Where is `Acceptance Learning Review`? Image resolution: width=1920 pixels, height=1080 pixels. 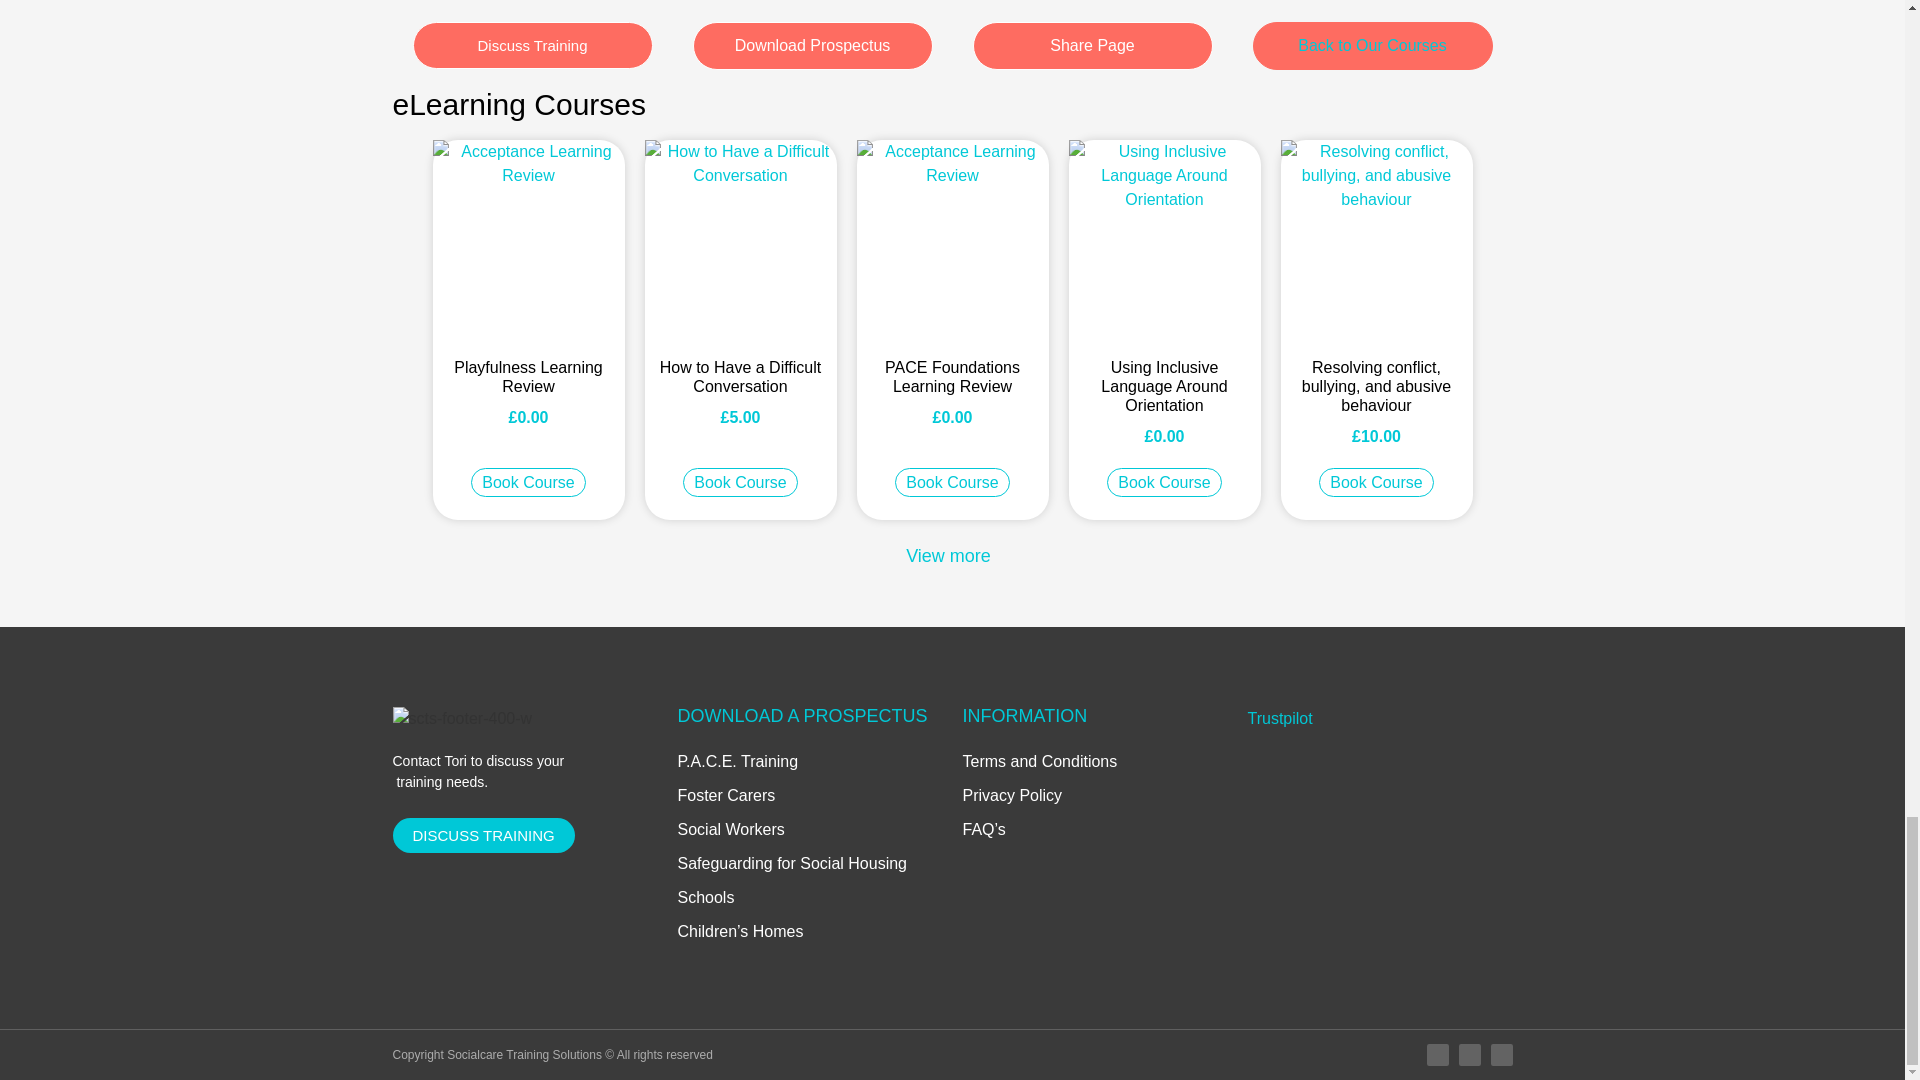
Acceptance Learning Review is located at coordinates (952, 240).